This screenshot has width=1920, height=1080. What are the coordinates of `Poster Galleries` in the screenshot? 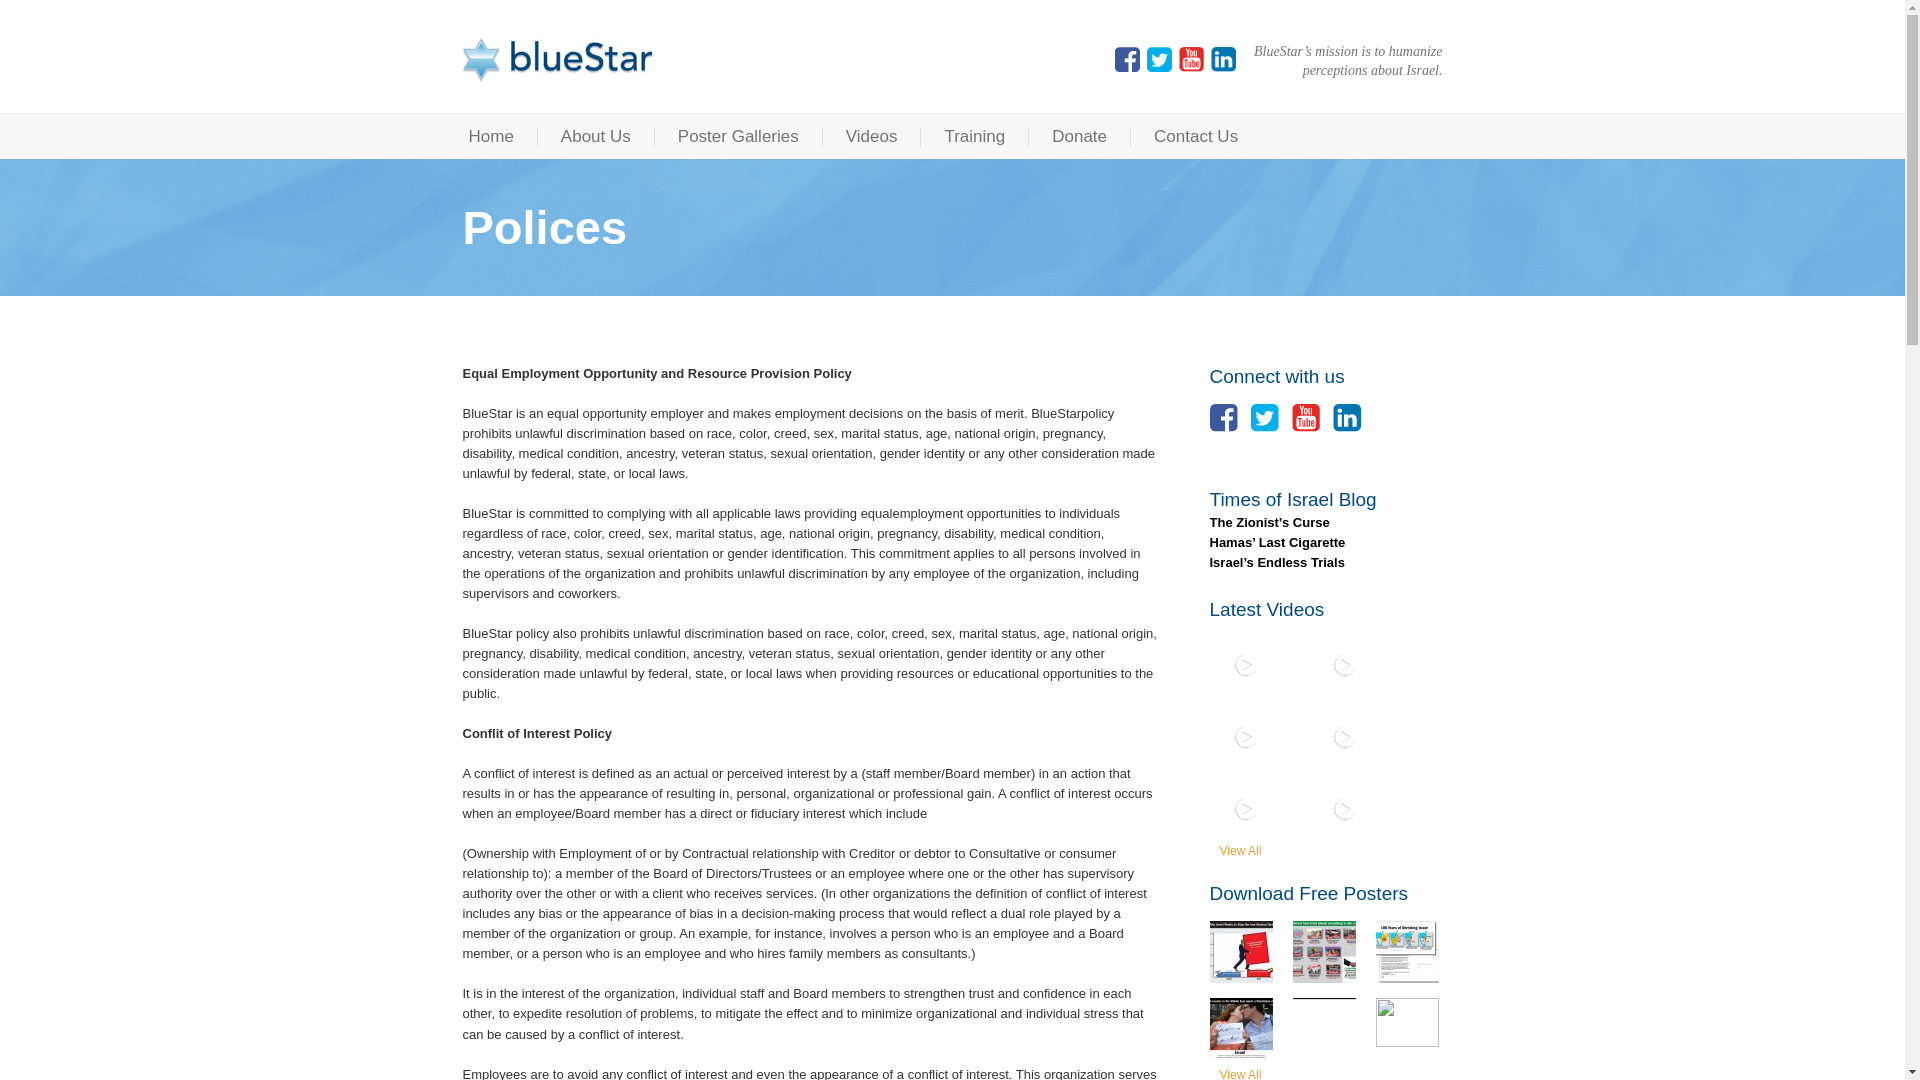 It's located at (738, 136).